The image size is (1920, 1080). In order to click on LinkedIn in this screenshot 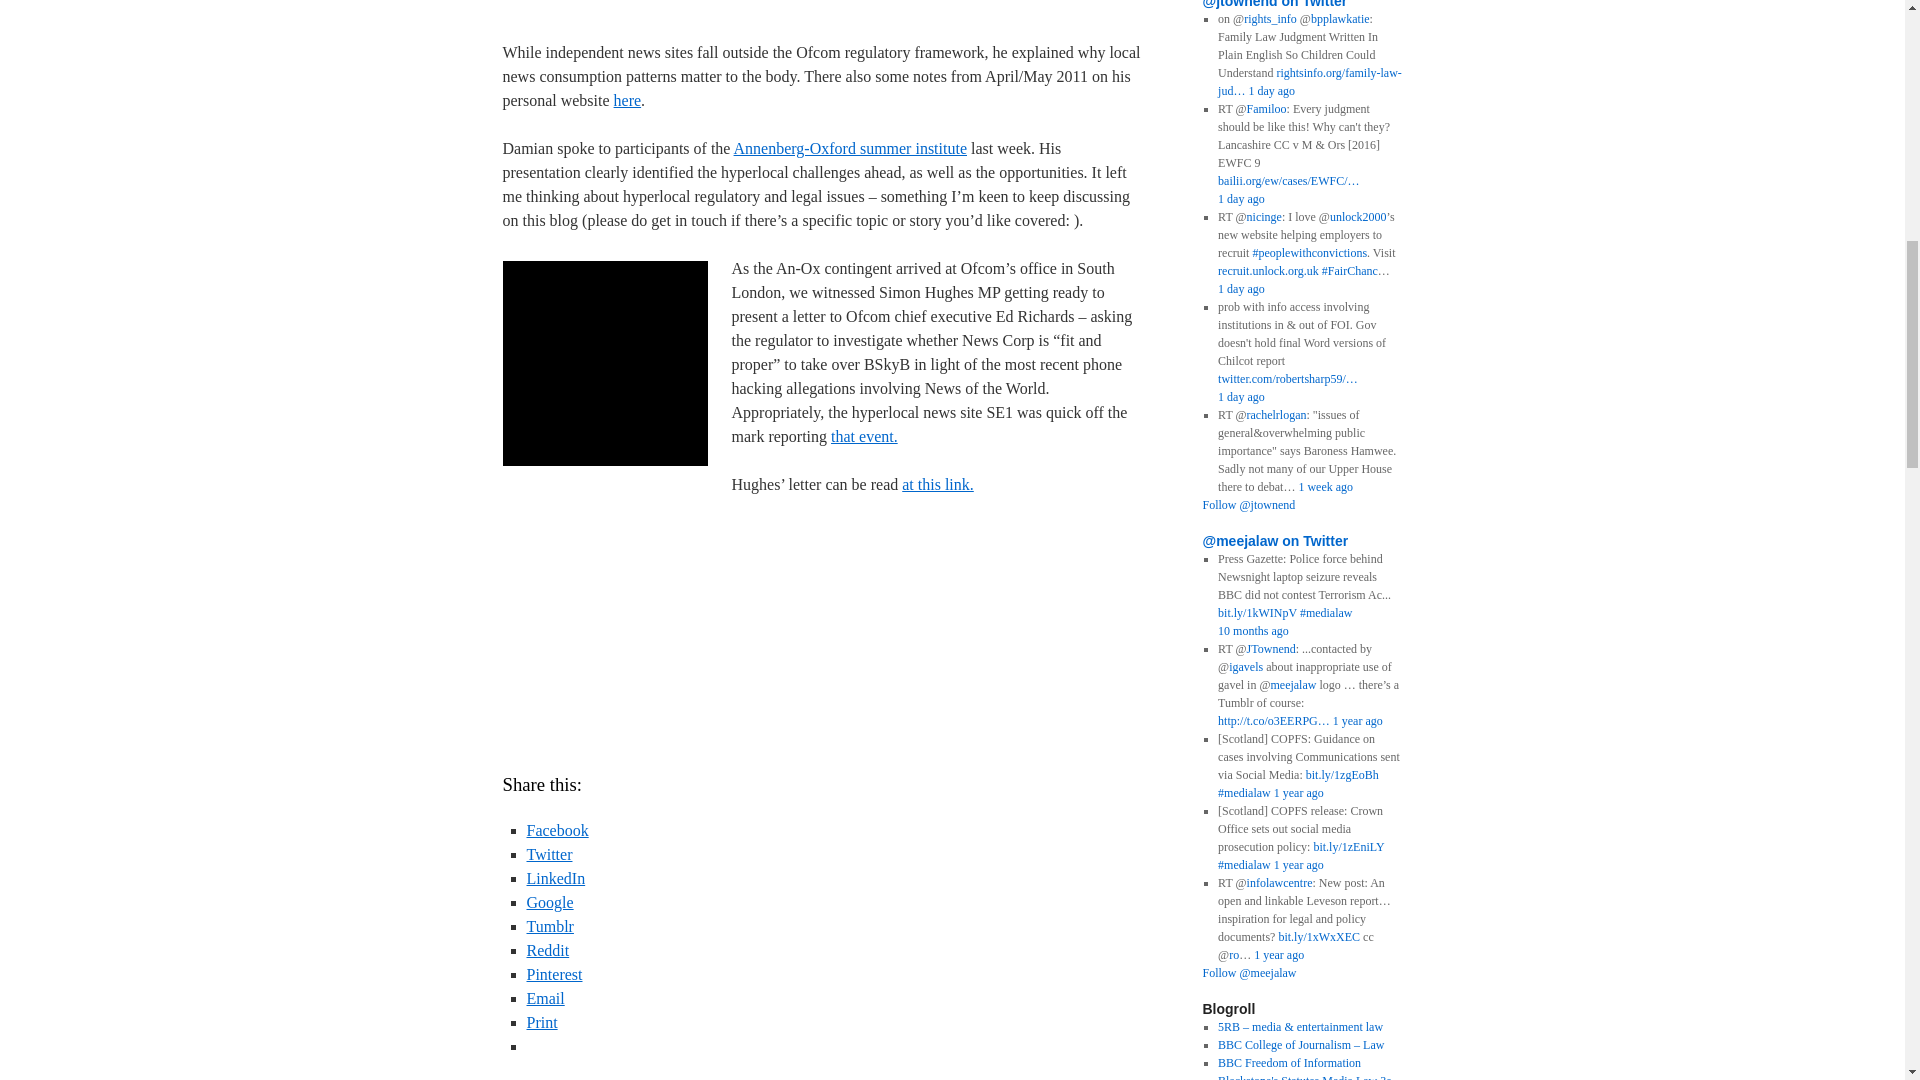, I will do `click(556, 878)`.